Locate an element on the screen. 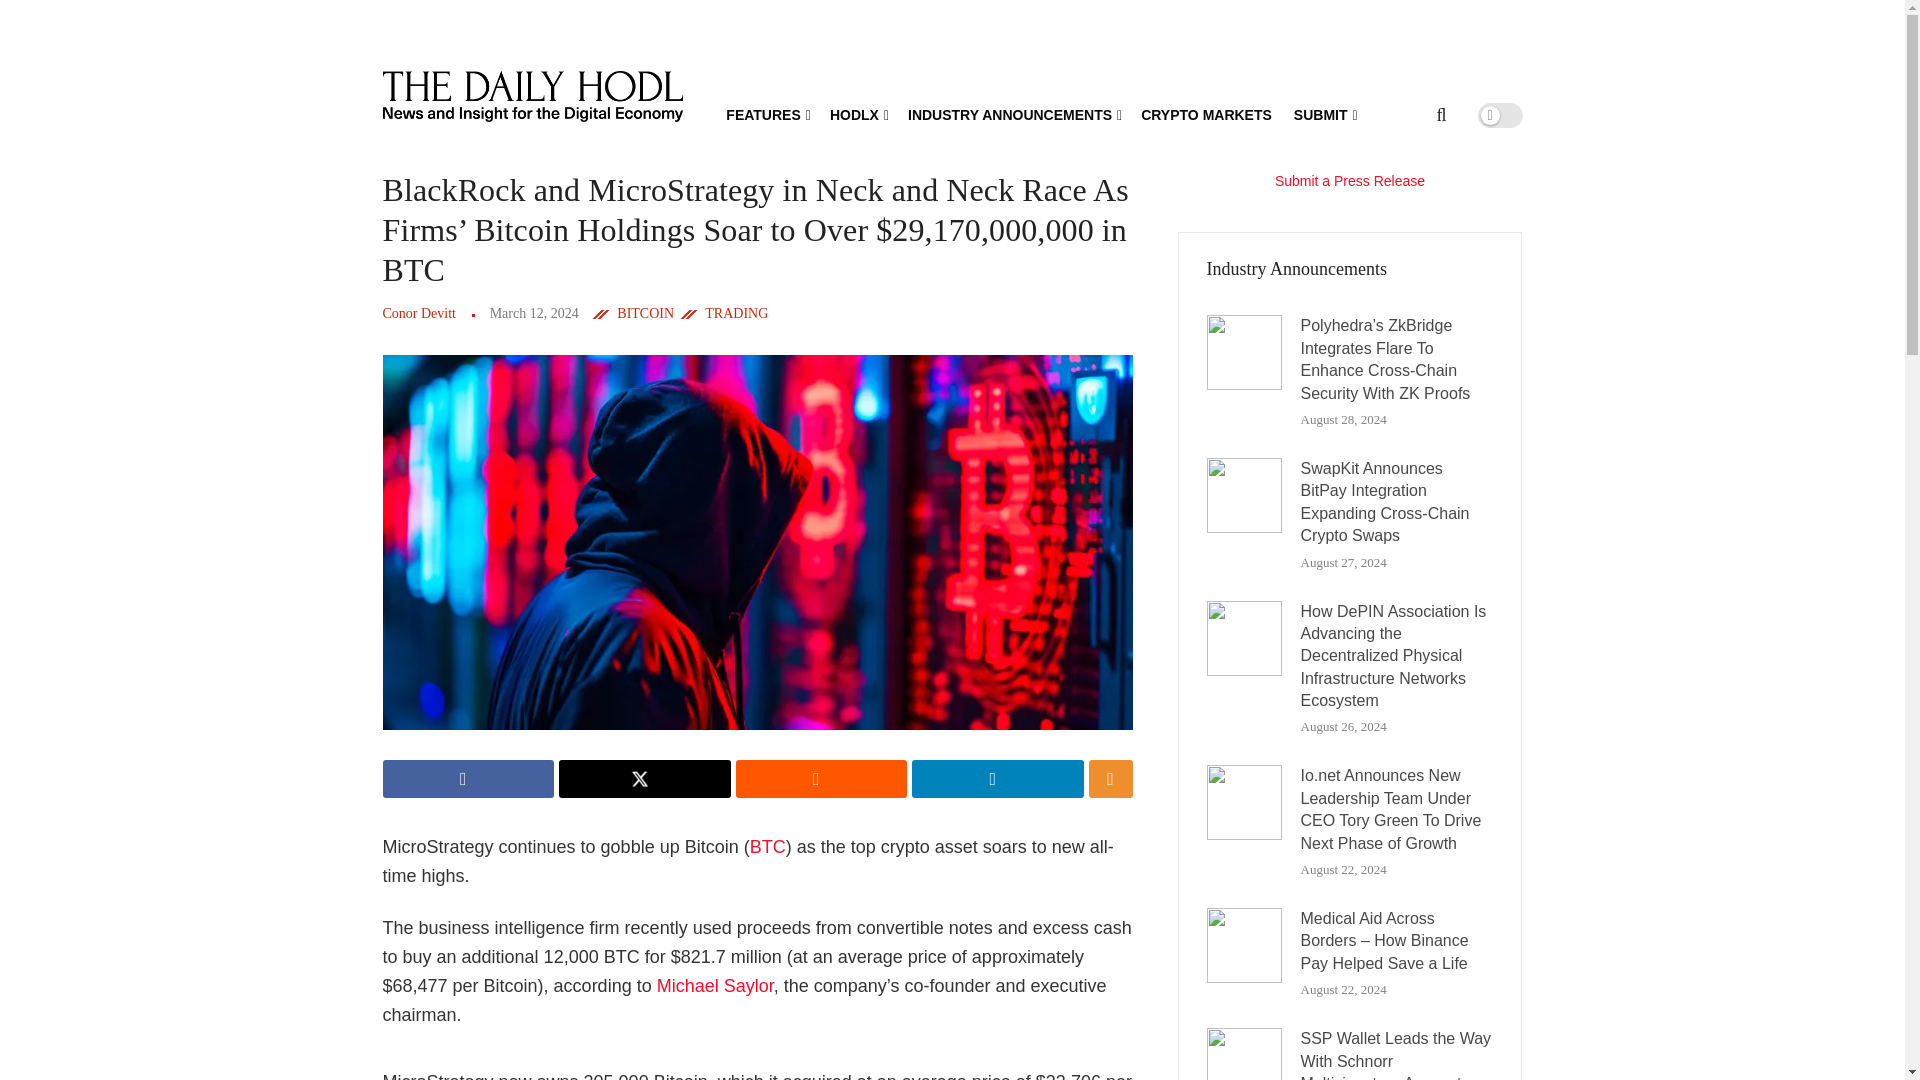  INDUSTRY ANNOUNCEMENTS is located at coordinates (1014, 114).